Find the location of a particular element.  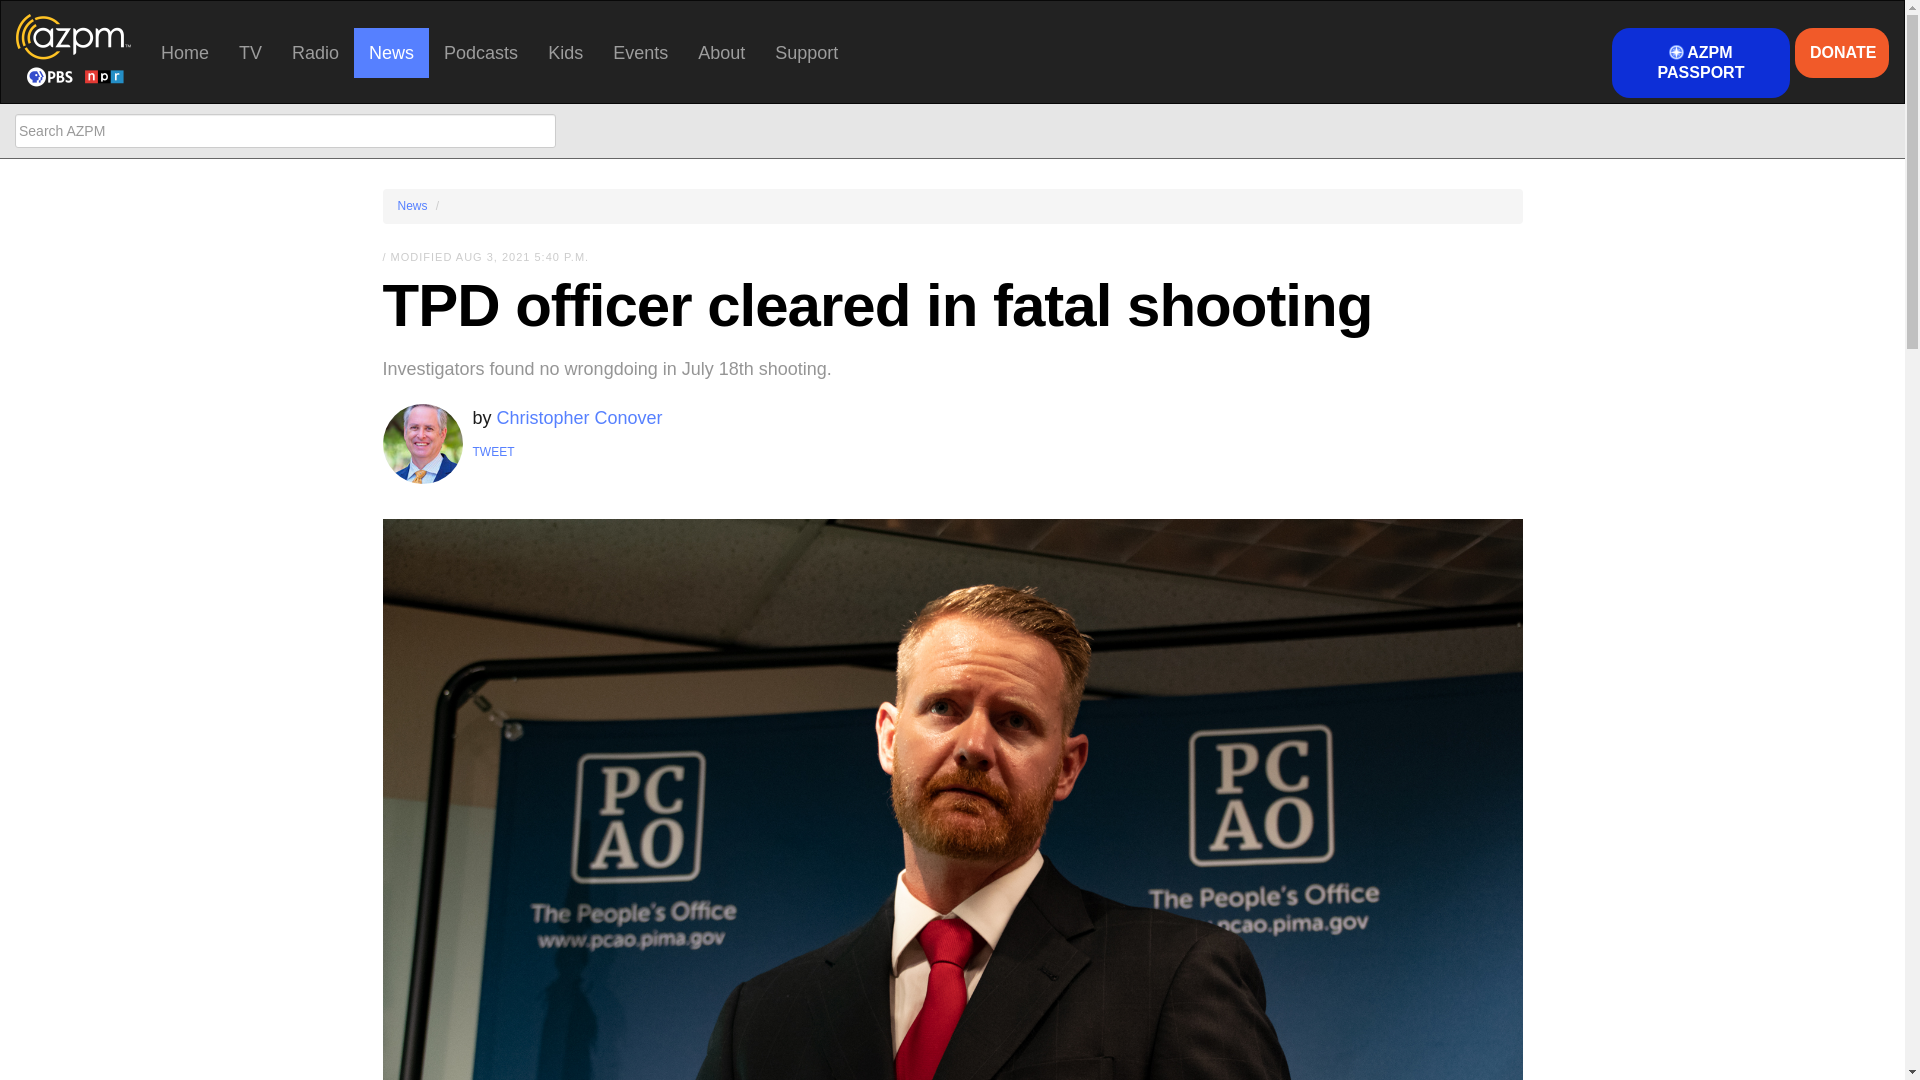

Kids is located at coordinates (565, 52).